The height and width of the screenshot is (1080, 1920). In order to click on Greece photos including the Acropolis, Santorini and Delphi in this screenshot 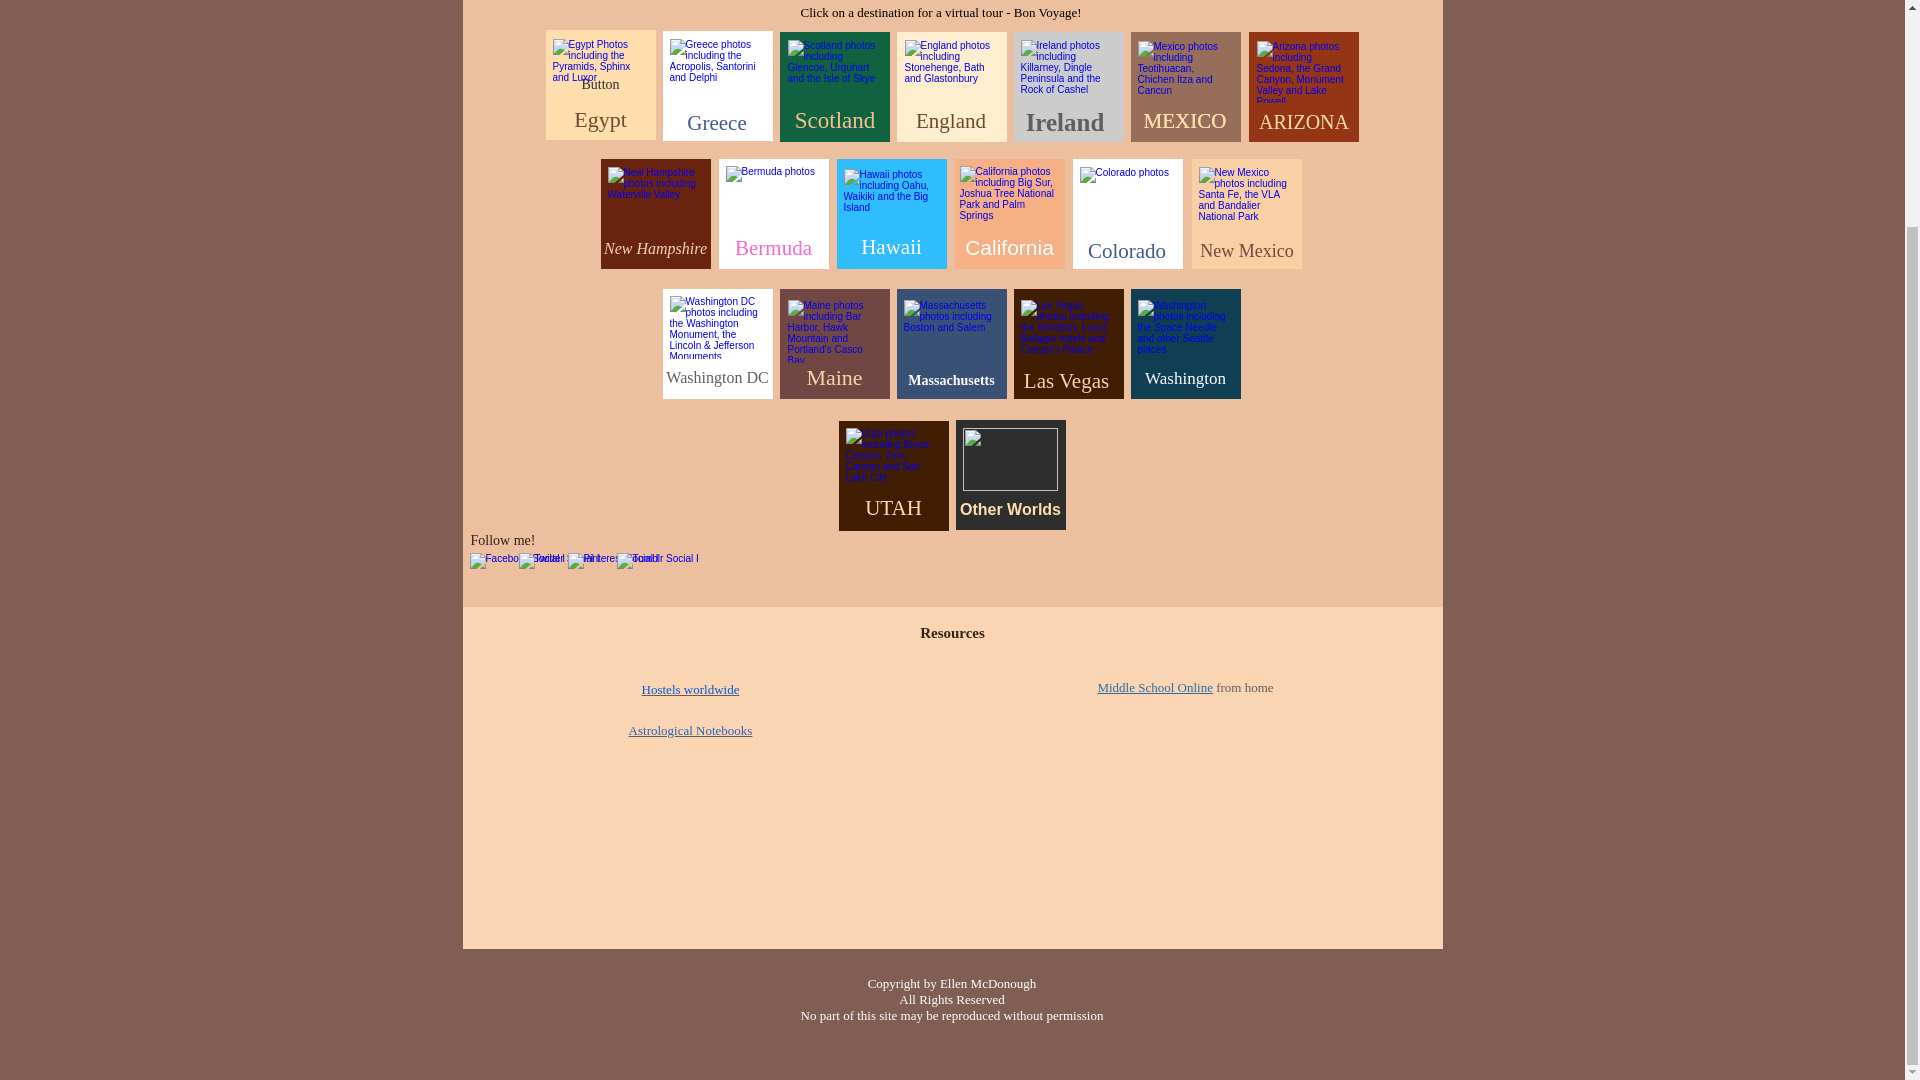, I will do `click(717, 70)`.